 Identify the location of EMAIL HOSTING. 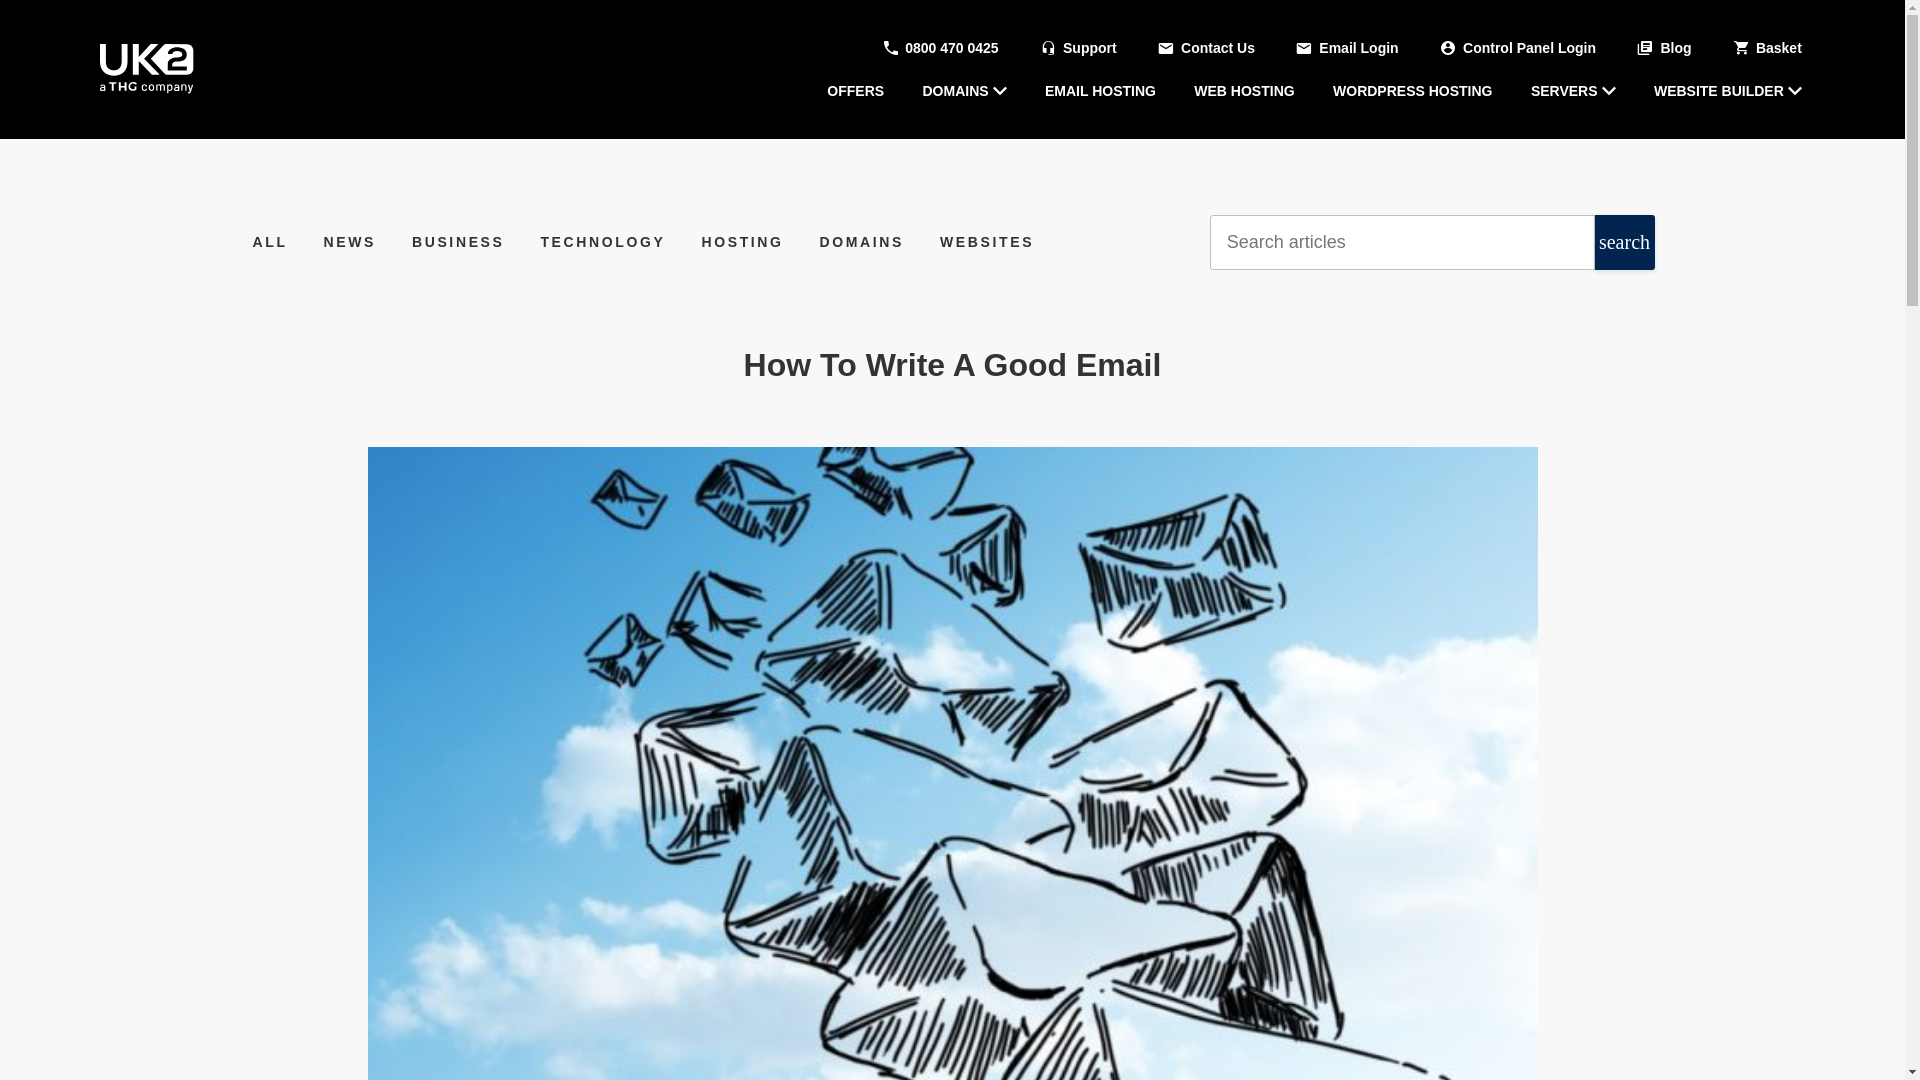
(1100, 90).